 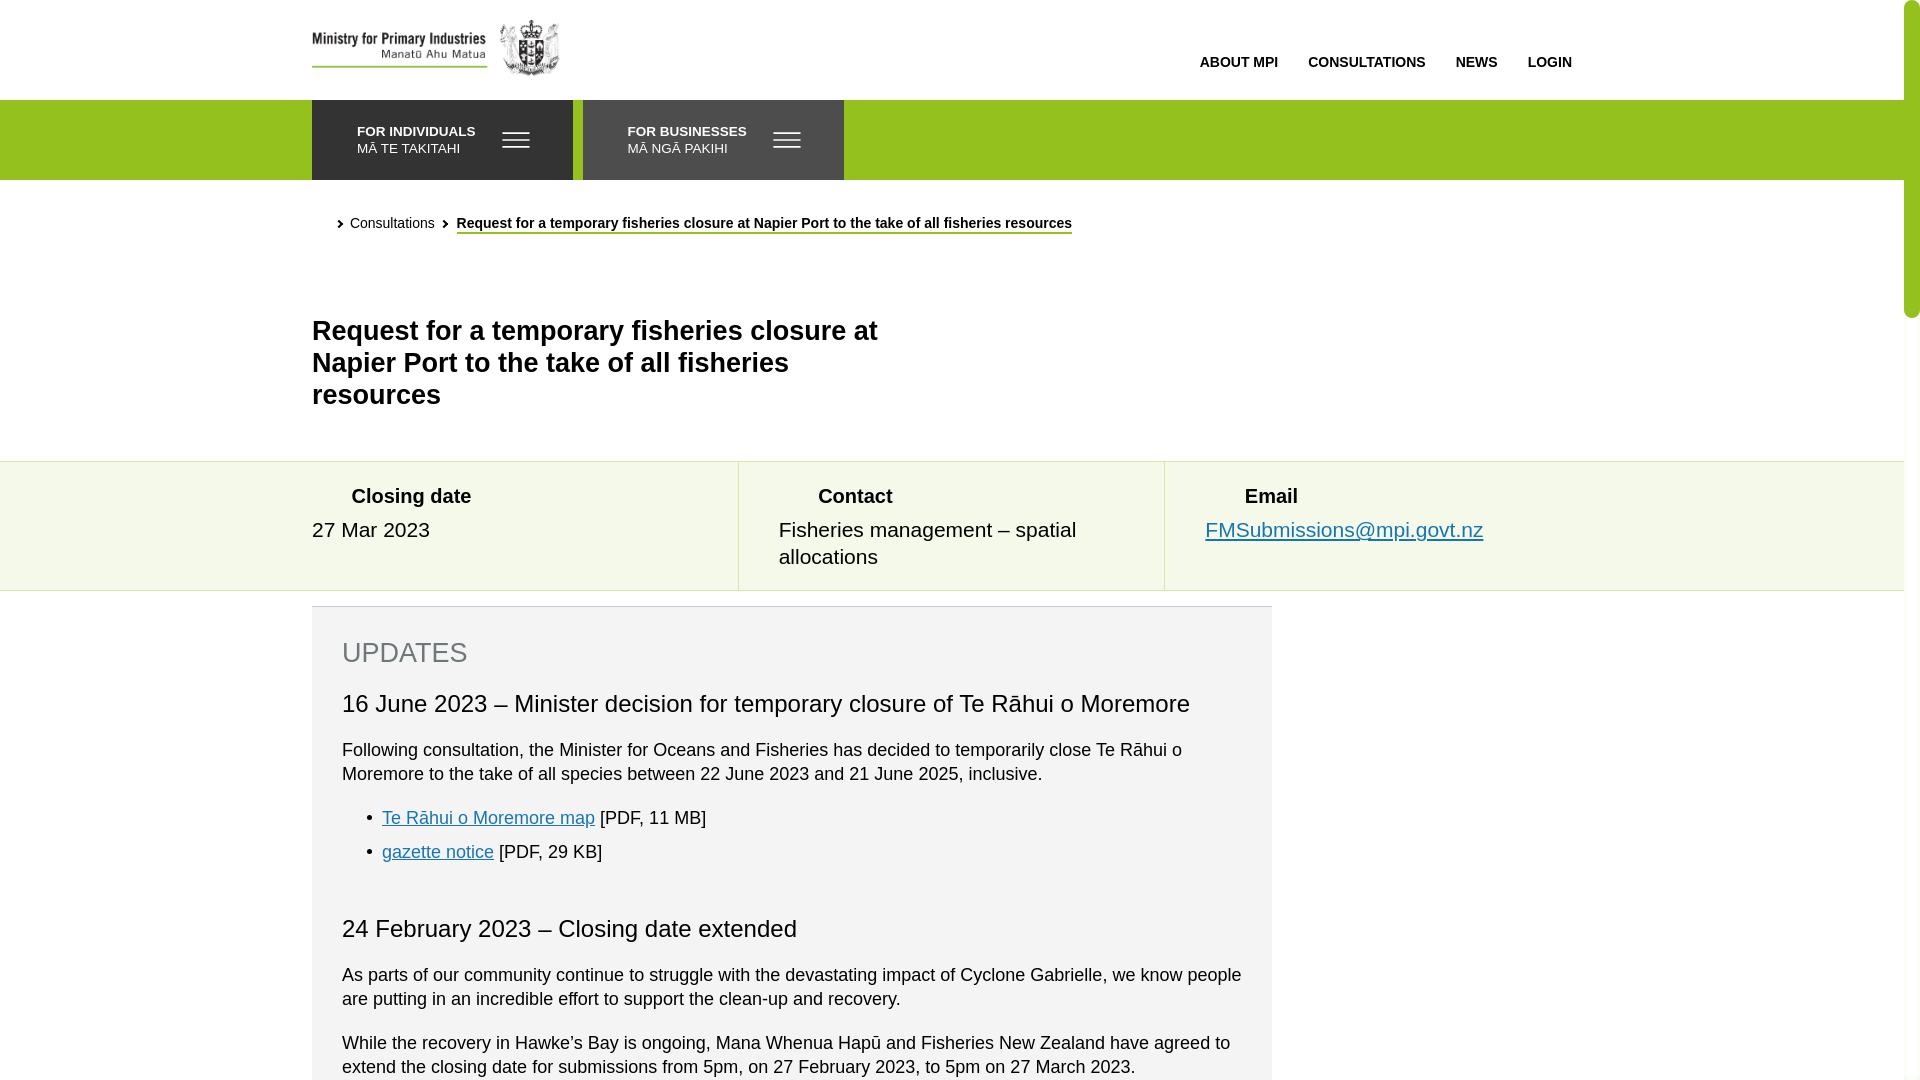 I want to click on Skip to main content, so click(x=43, y=34).